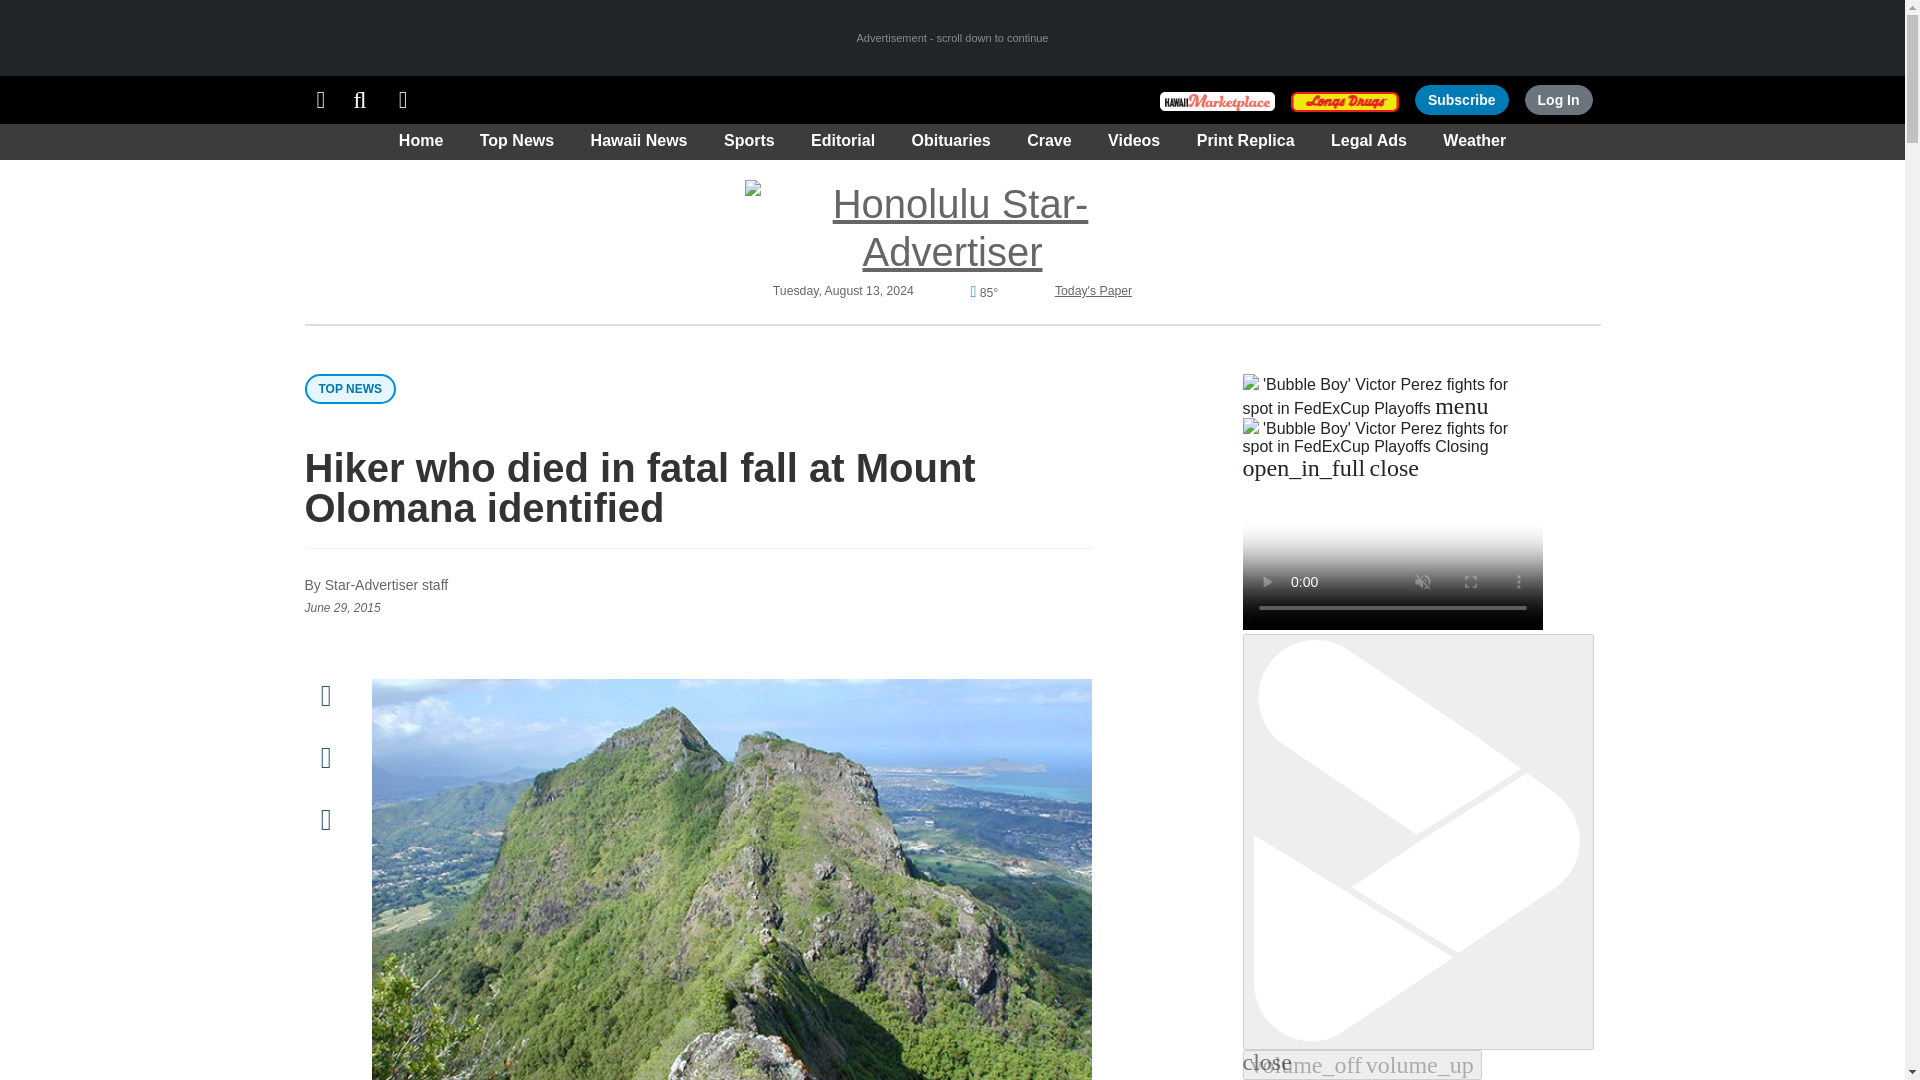  I want to click on Log In, so click(1558, 100).